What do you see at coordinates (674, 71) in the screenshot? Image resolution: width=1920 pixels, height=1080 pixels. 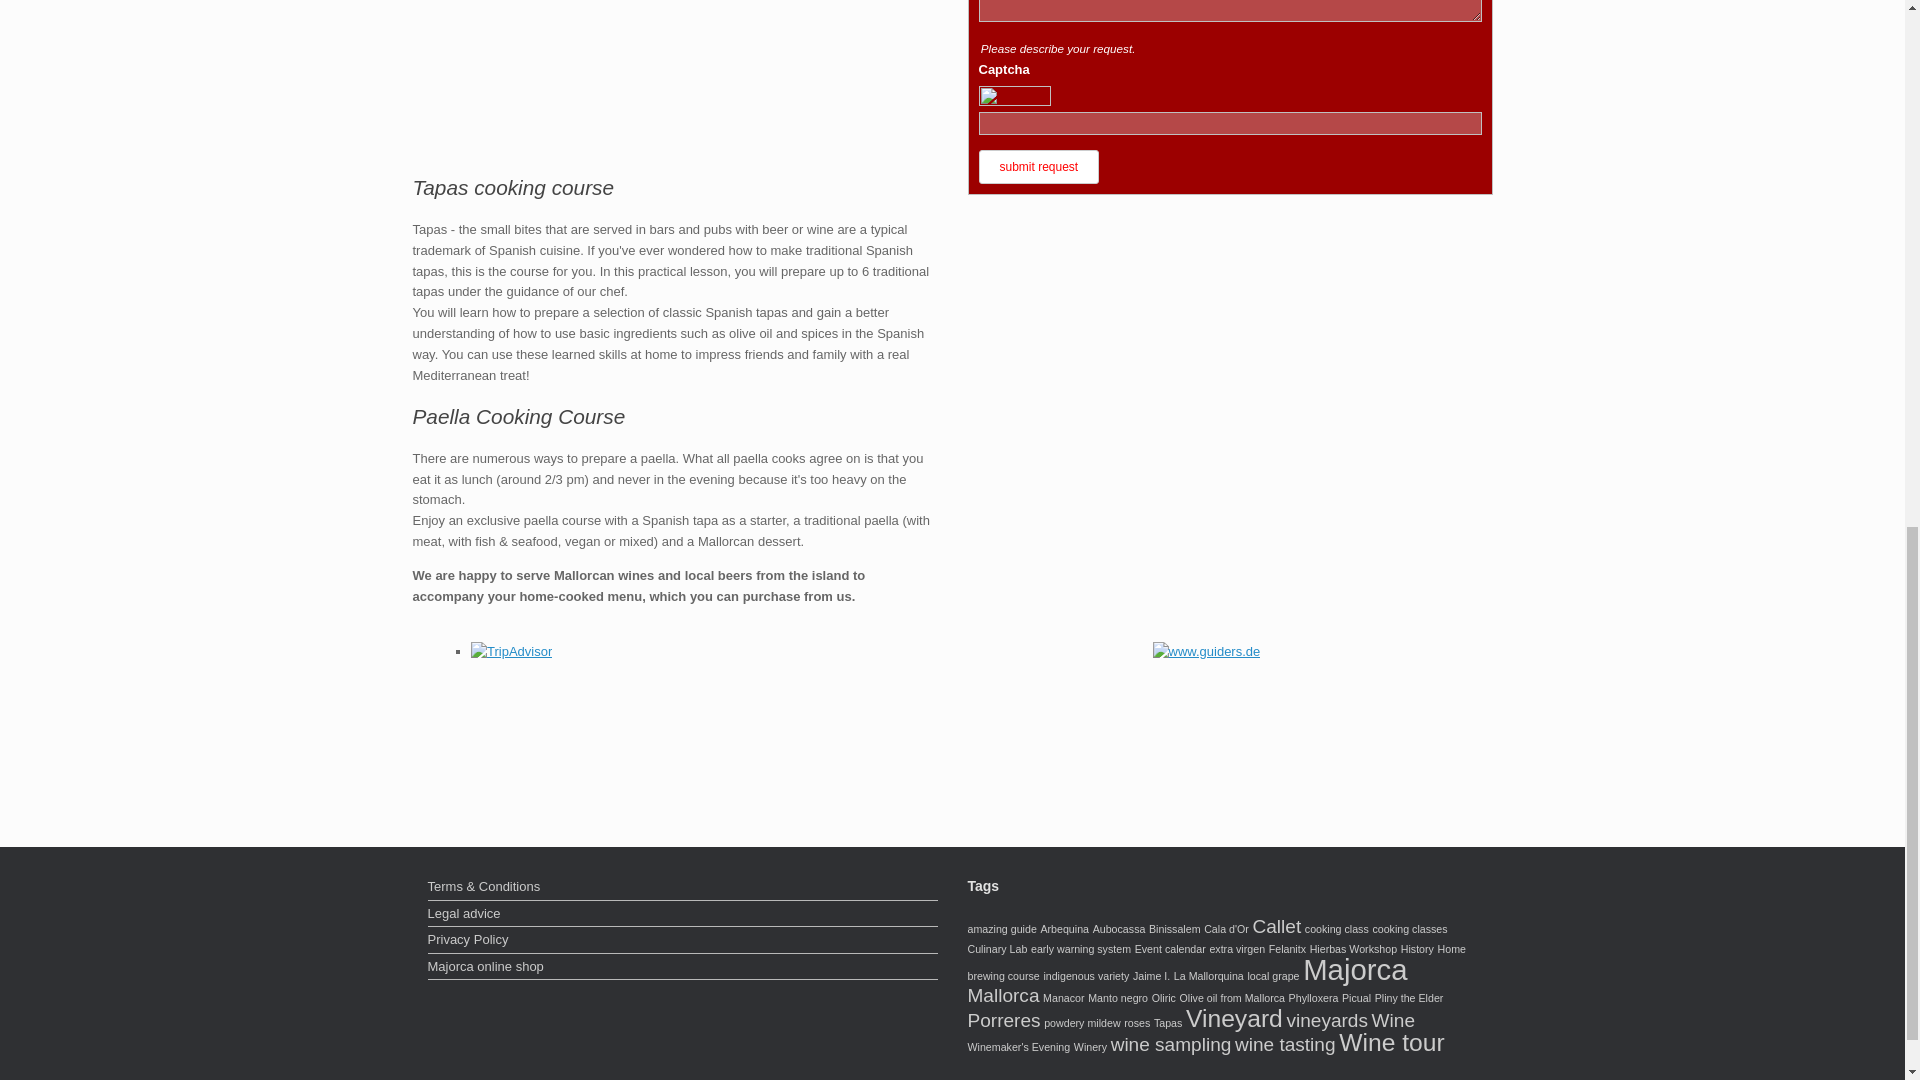 I see `wp-1647520685548.jpg` at bounding box center [674, 71].